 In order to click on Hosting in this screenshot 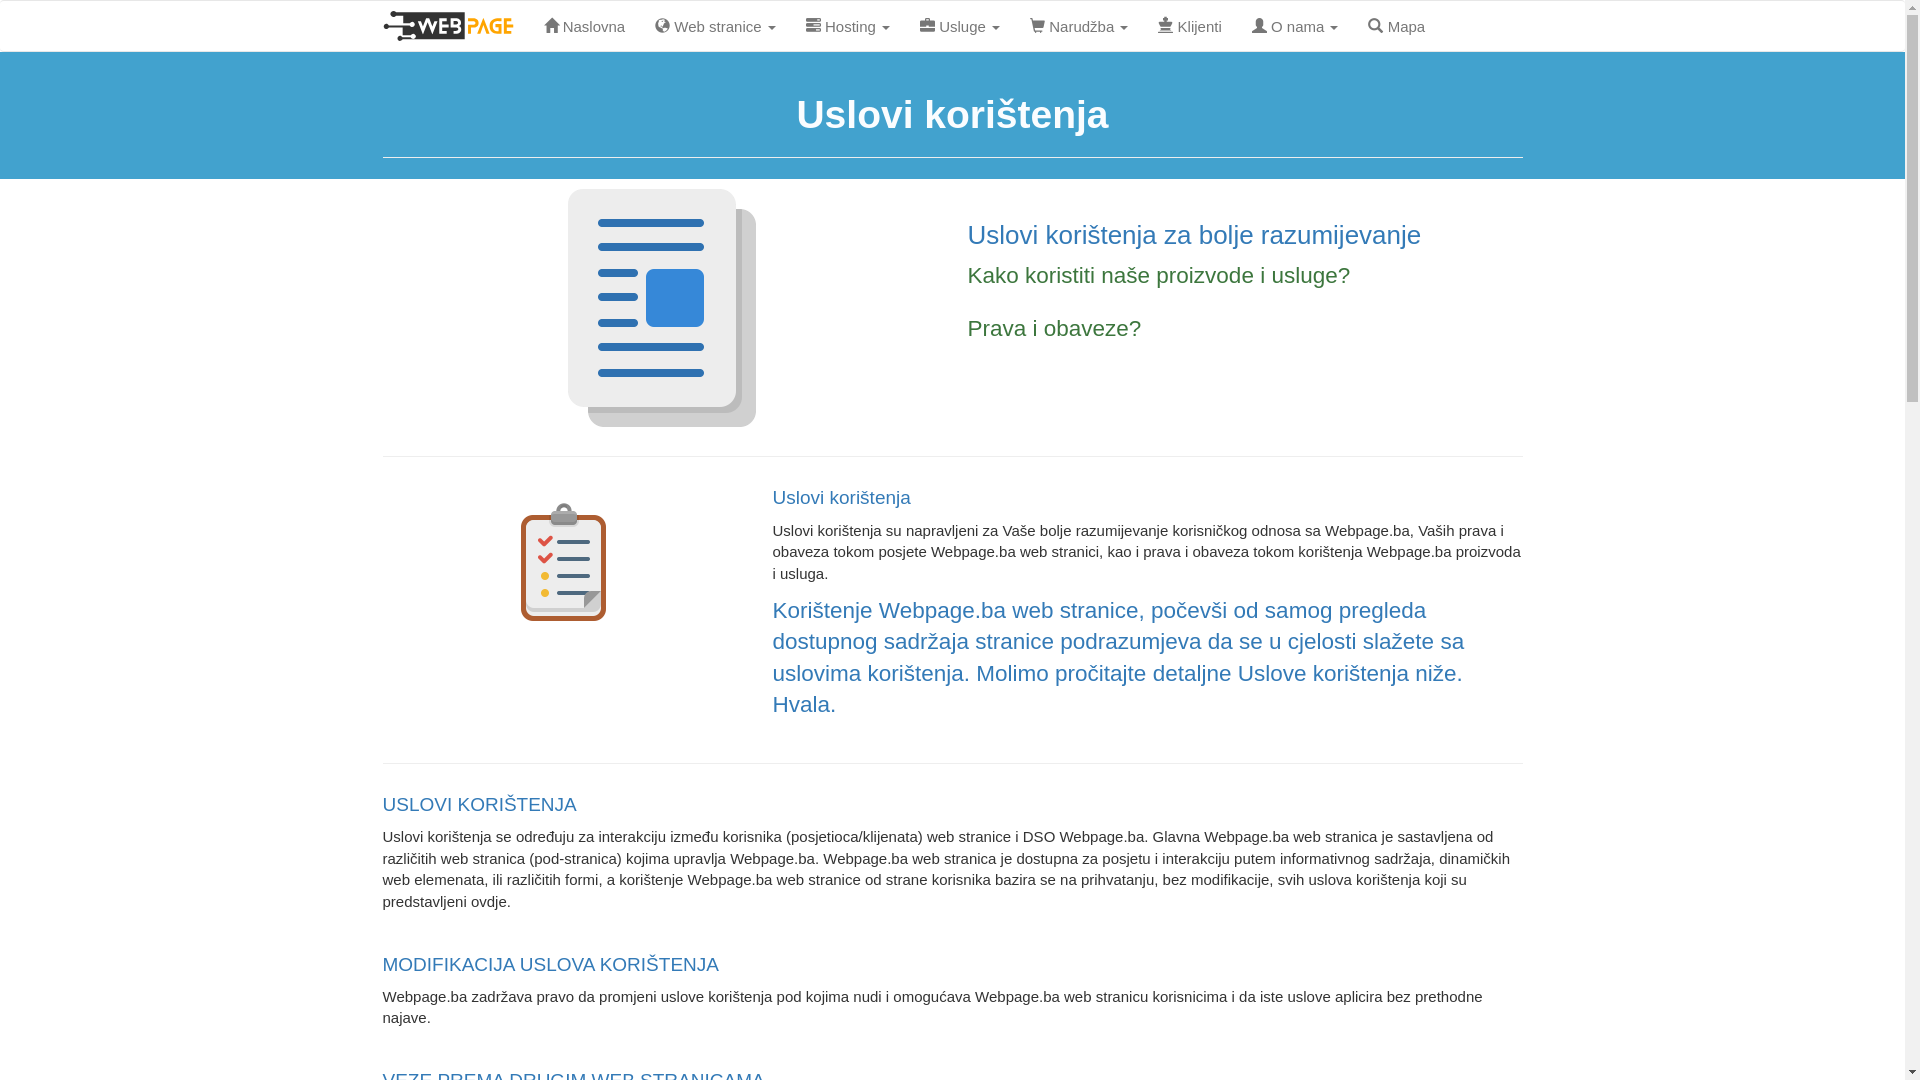, I will do `click(848, 26)`.